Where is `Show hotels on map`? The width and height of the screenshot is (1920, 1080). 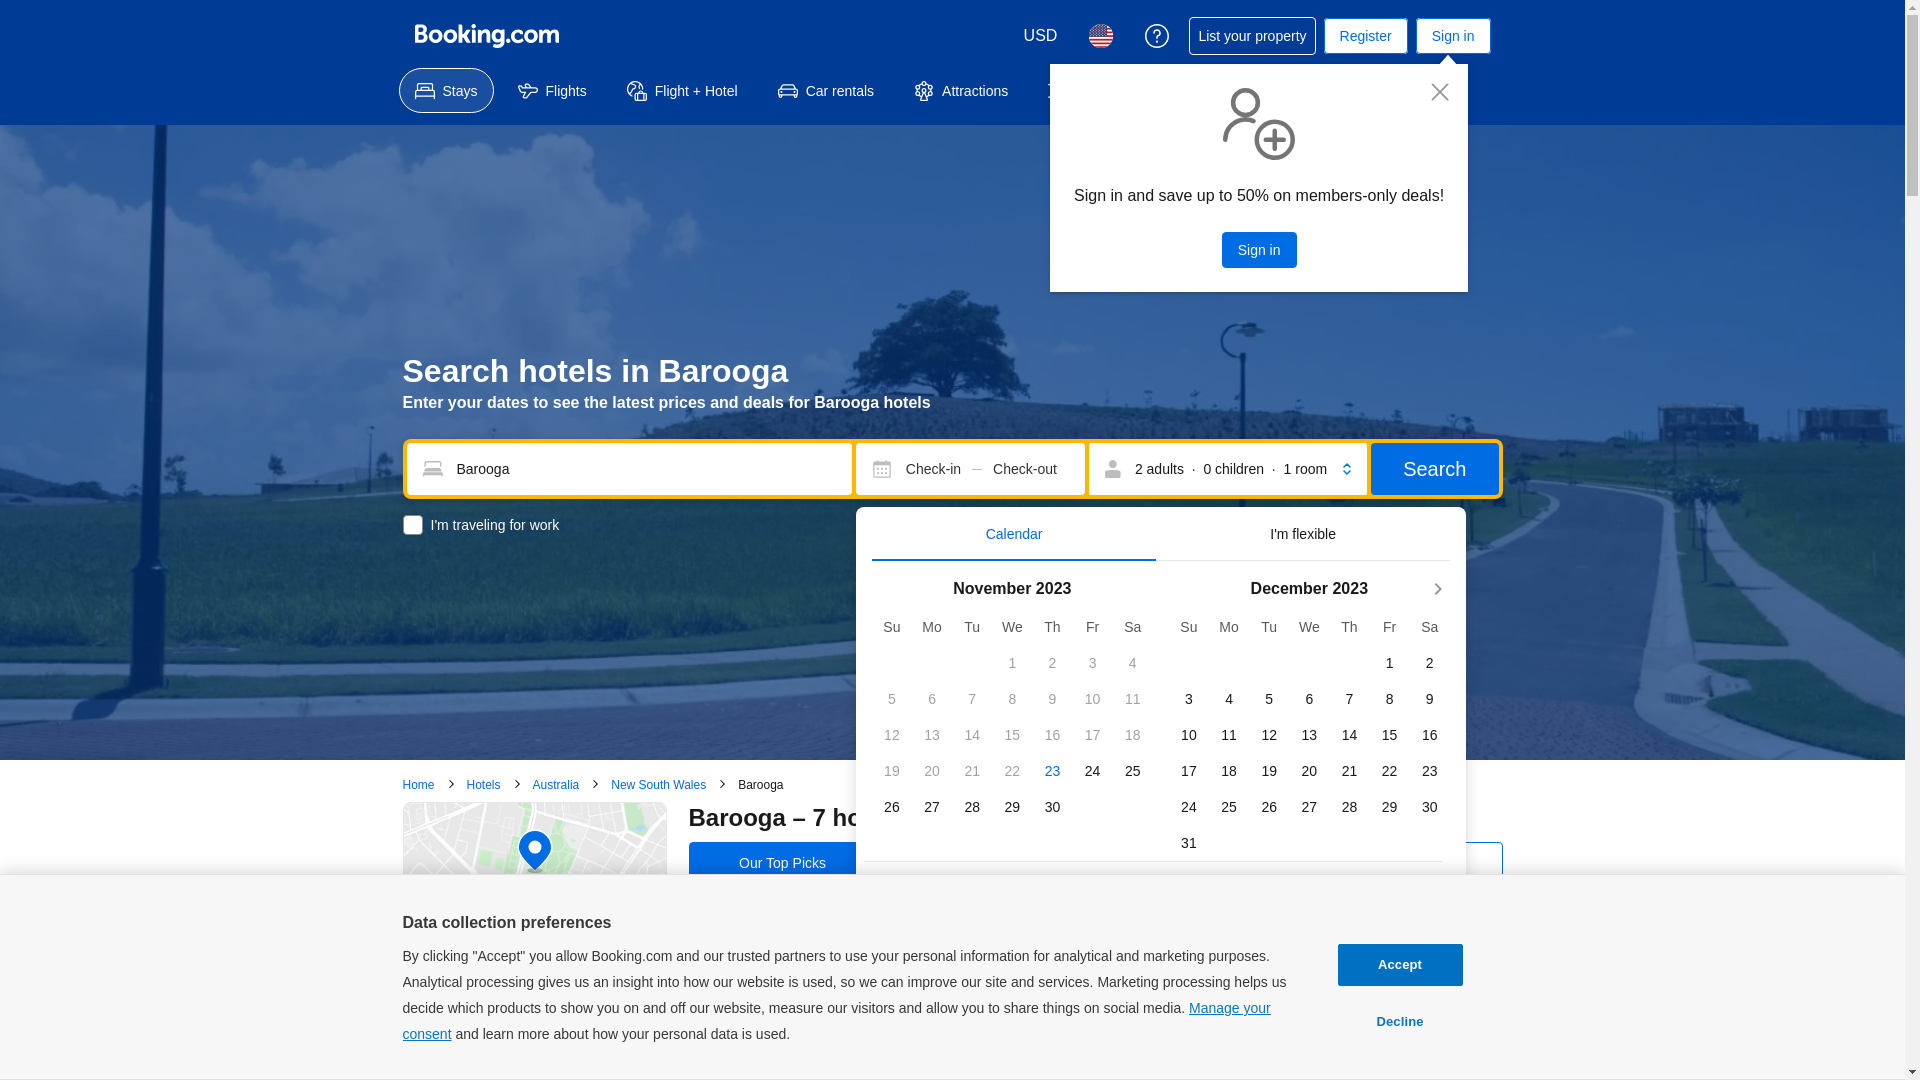 Show hotels on map is located at coordinates (534, 900).